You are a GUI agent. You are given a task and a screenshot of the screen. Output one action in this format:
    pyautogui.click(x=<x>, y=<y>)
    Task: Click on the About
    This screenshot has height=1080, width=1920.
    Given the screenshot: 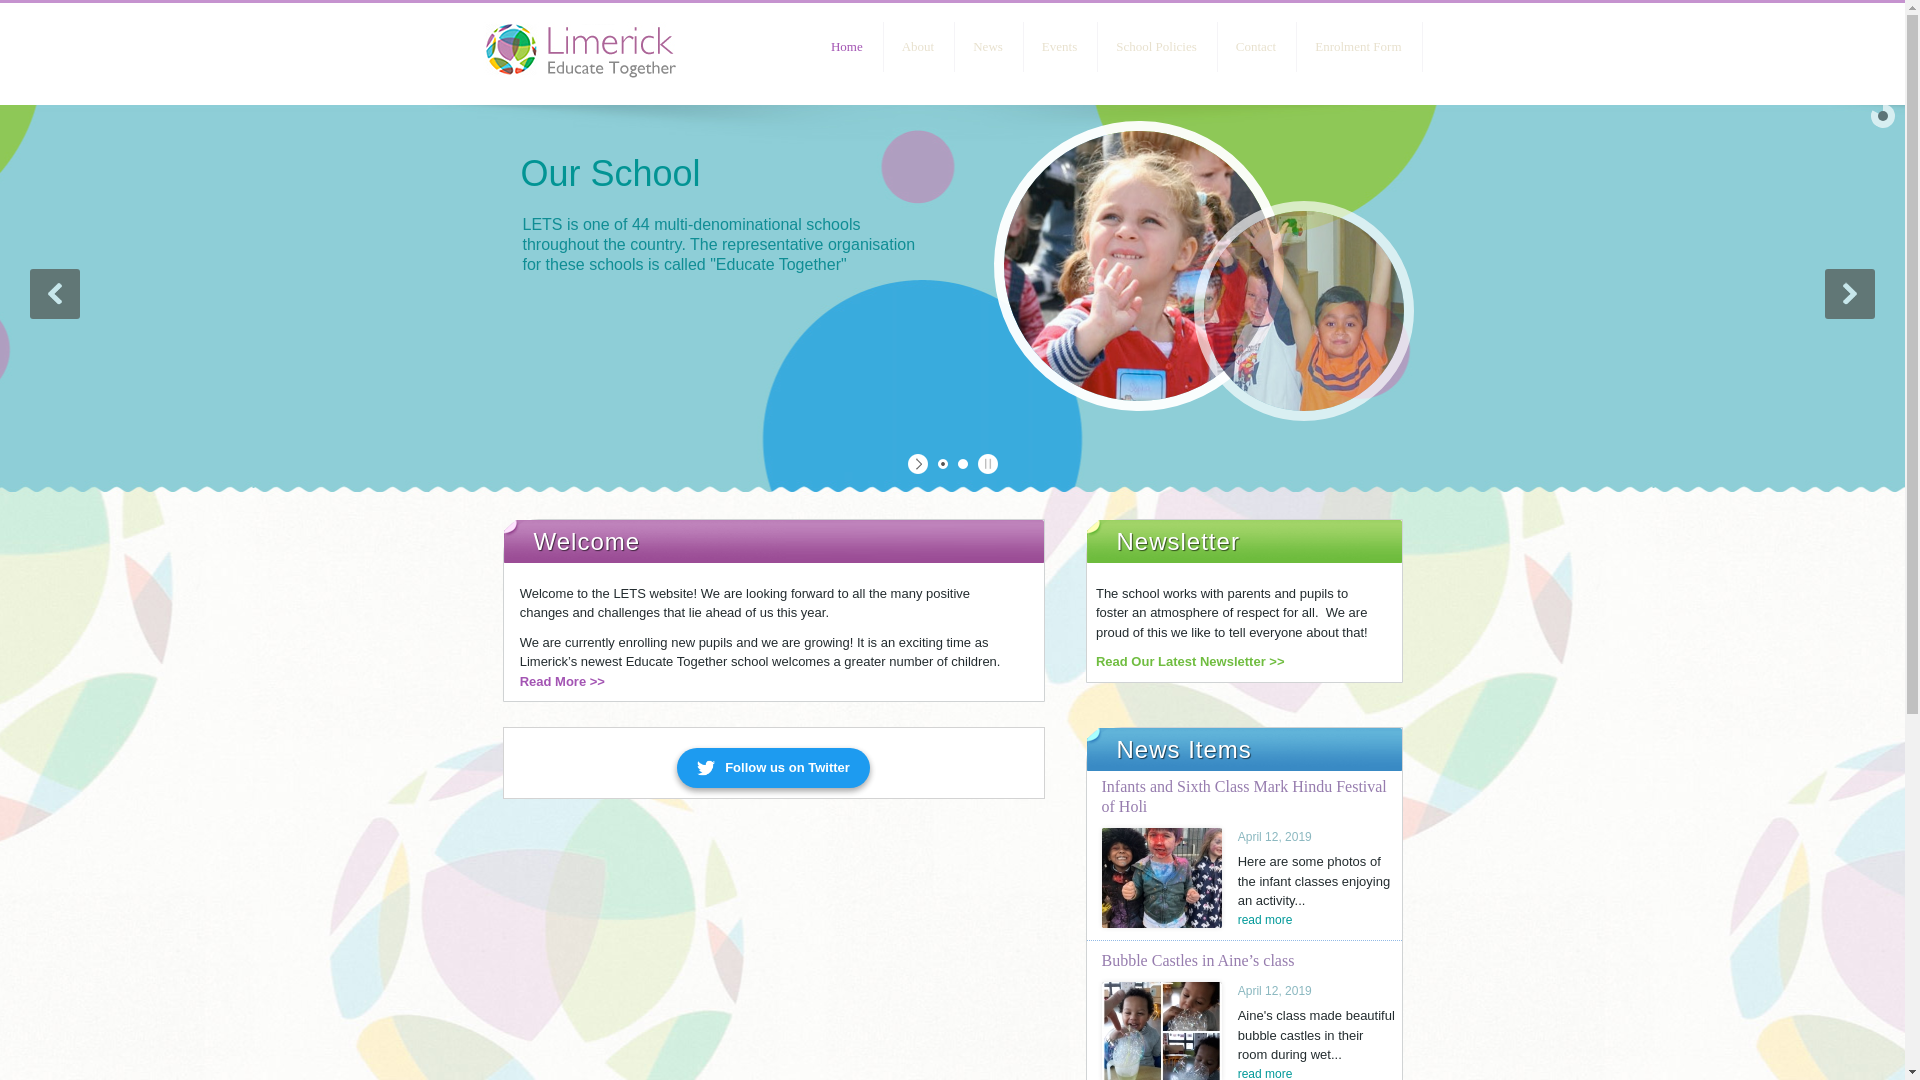 What is the action you would take?
    pyautogui.click(x=562, y=681)
    